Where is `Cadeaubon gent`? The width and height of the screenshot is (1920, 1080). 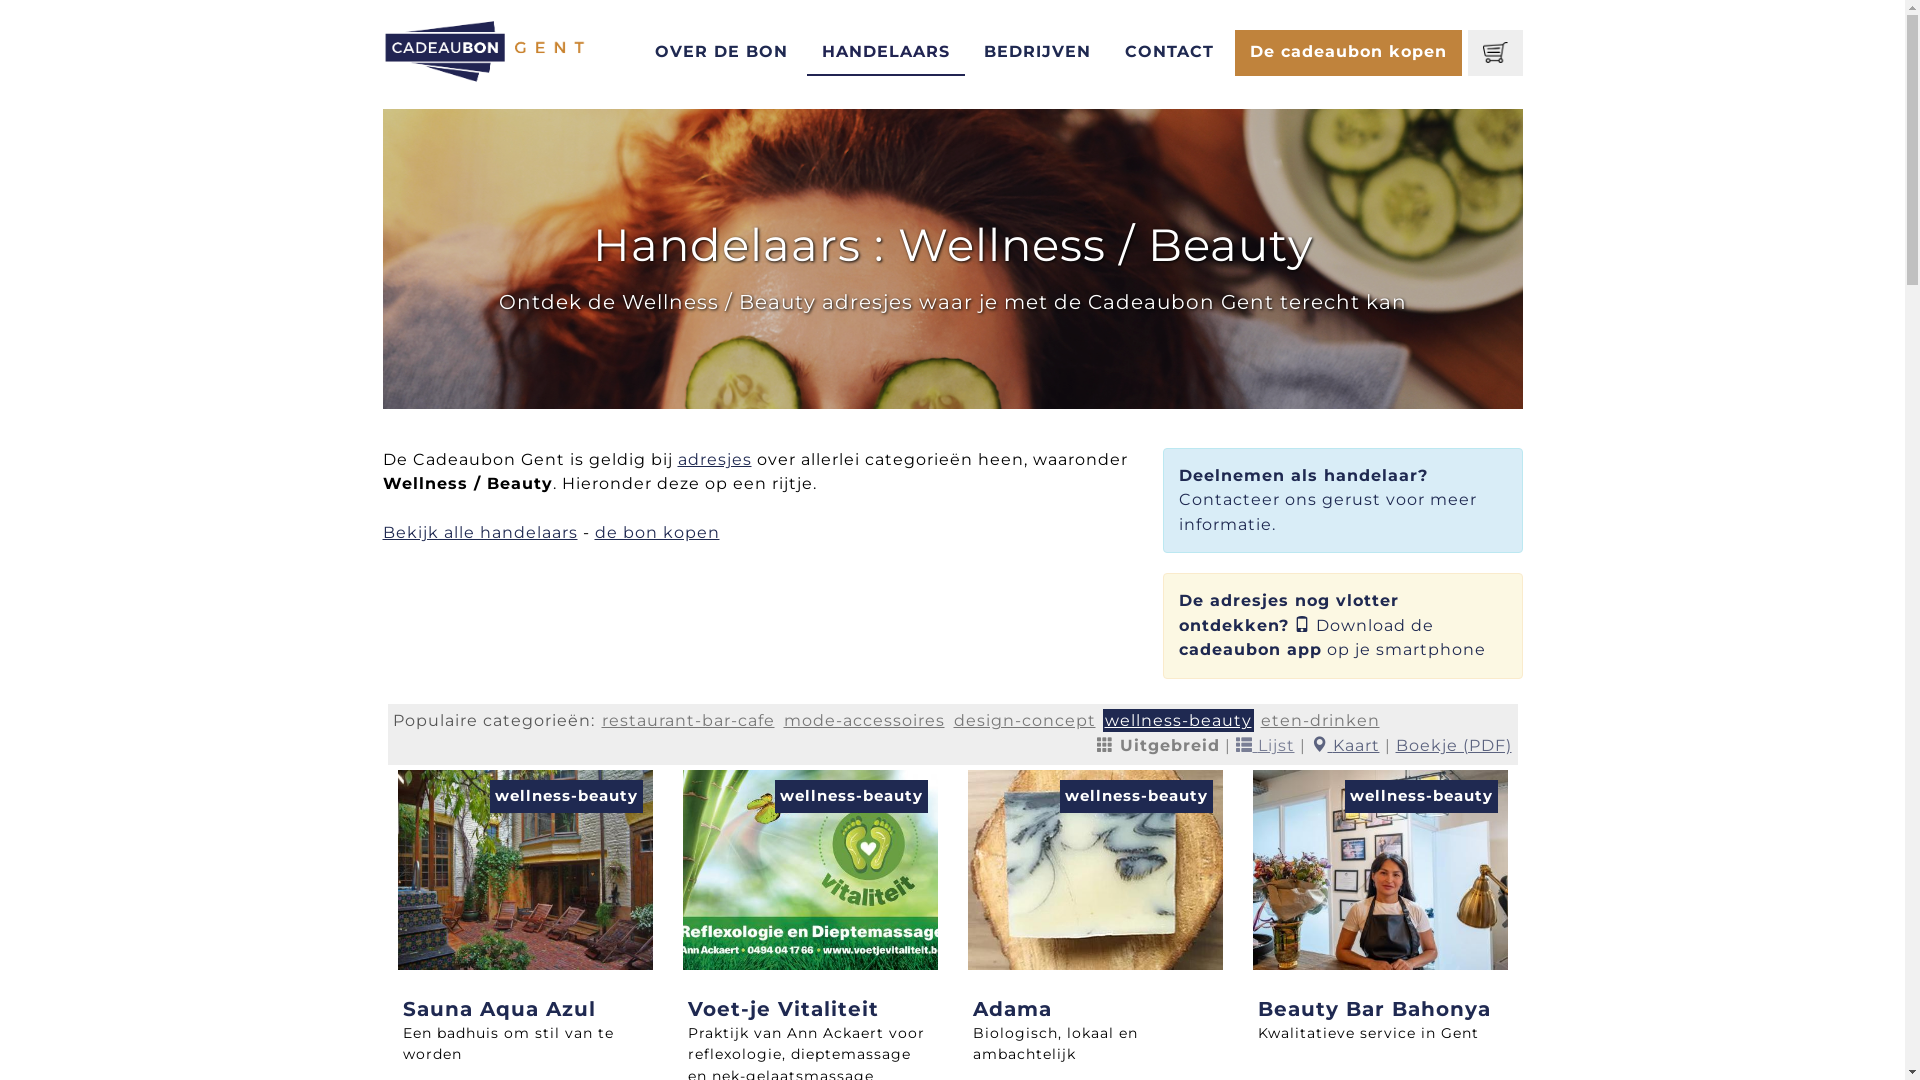 Cadeaubon gent is located at coordinates (485, 50).